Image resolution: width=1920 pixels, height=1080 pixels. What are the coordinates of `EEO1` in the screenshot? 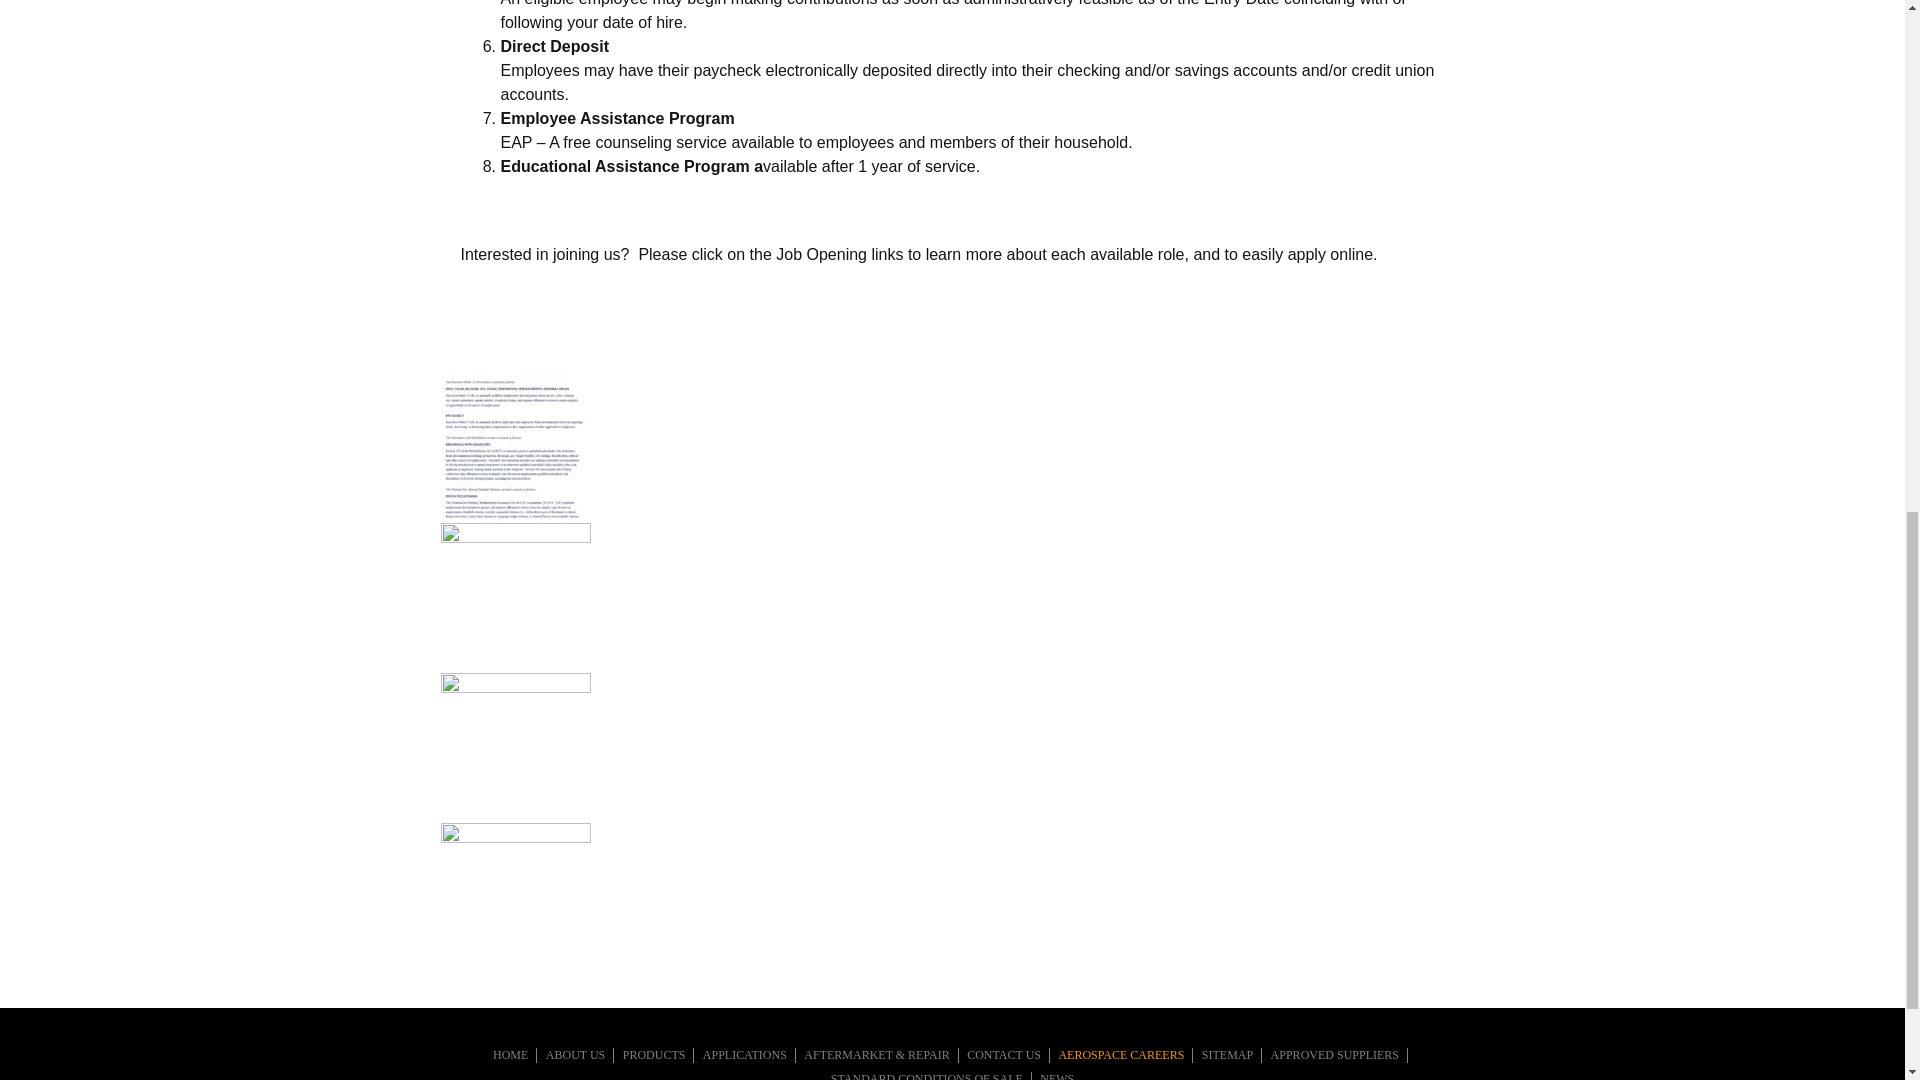 It's located at (514, 447).